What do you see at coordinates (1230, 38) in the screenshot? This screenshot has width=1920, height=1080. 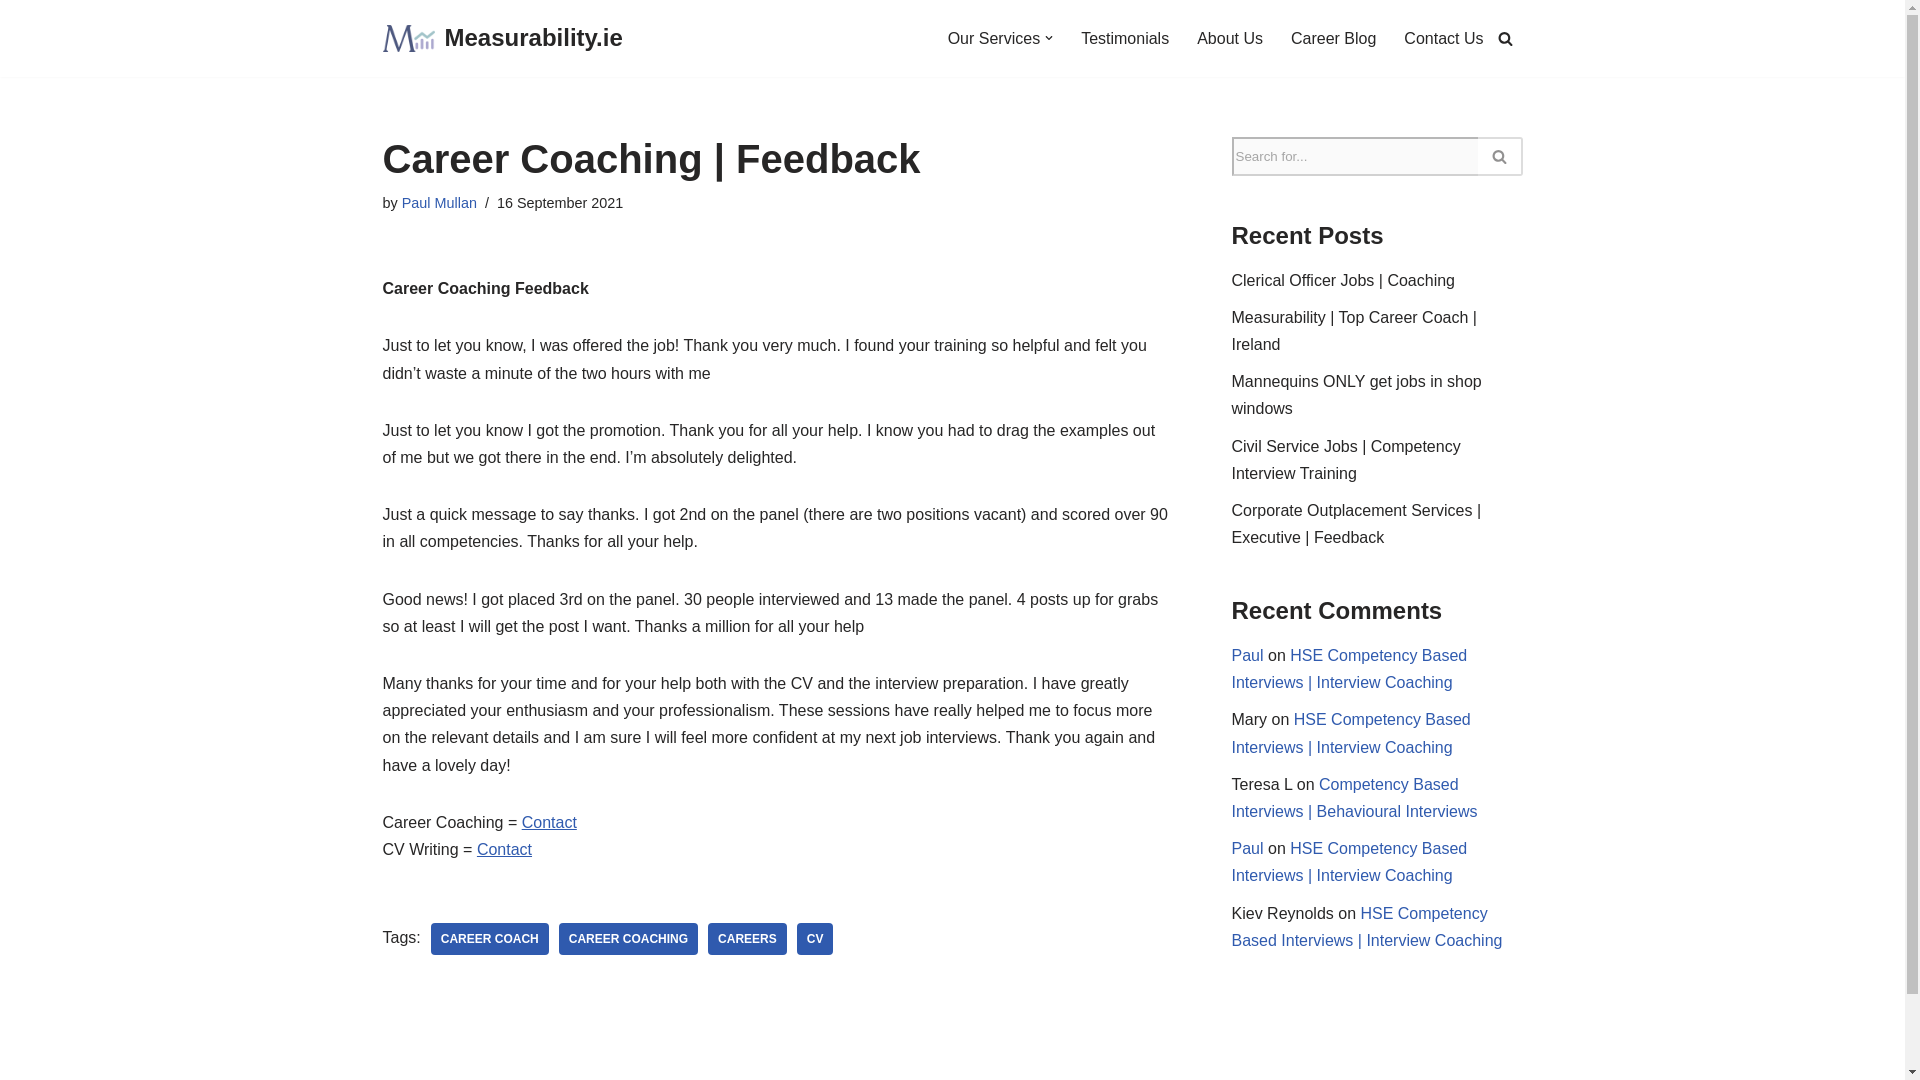 I see `About Us` at bounding box center [1230, 38].